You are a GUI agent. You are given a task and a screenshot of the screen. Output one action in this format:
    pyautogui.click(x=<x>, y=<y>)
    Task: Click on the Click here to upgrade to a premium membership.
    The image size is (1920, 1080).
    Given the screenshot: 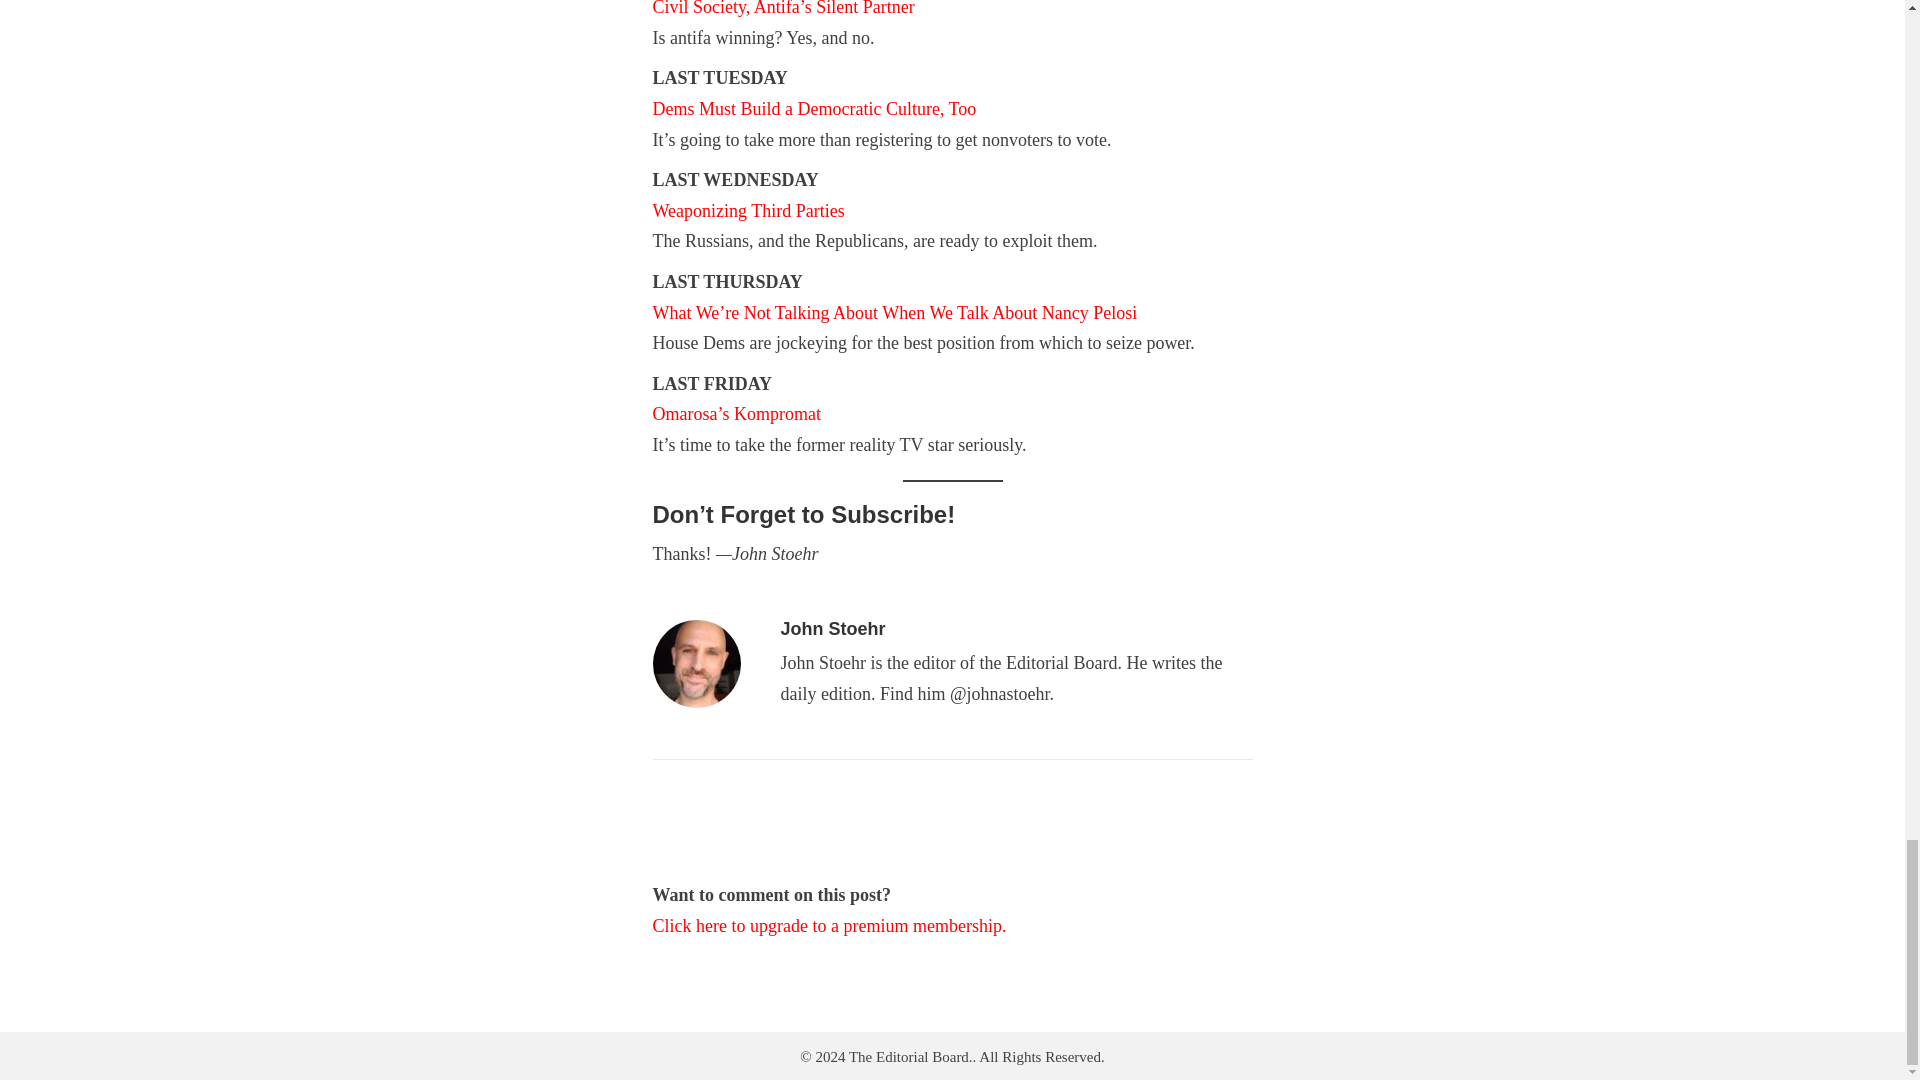 What is the action you would take?
    pyautogui.click(x=829, y=926)
    